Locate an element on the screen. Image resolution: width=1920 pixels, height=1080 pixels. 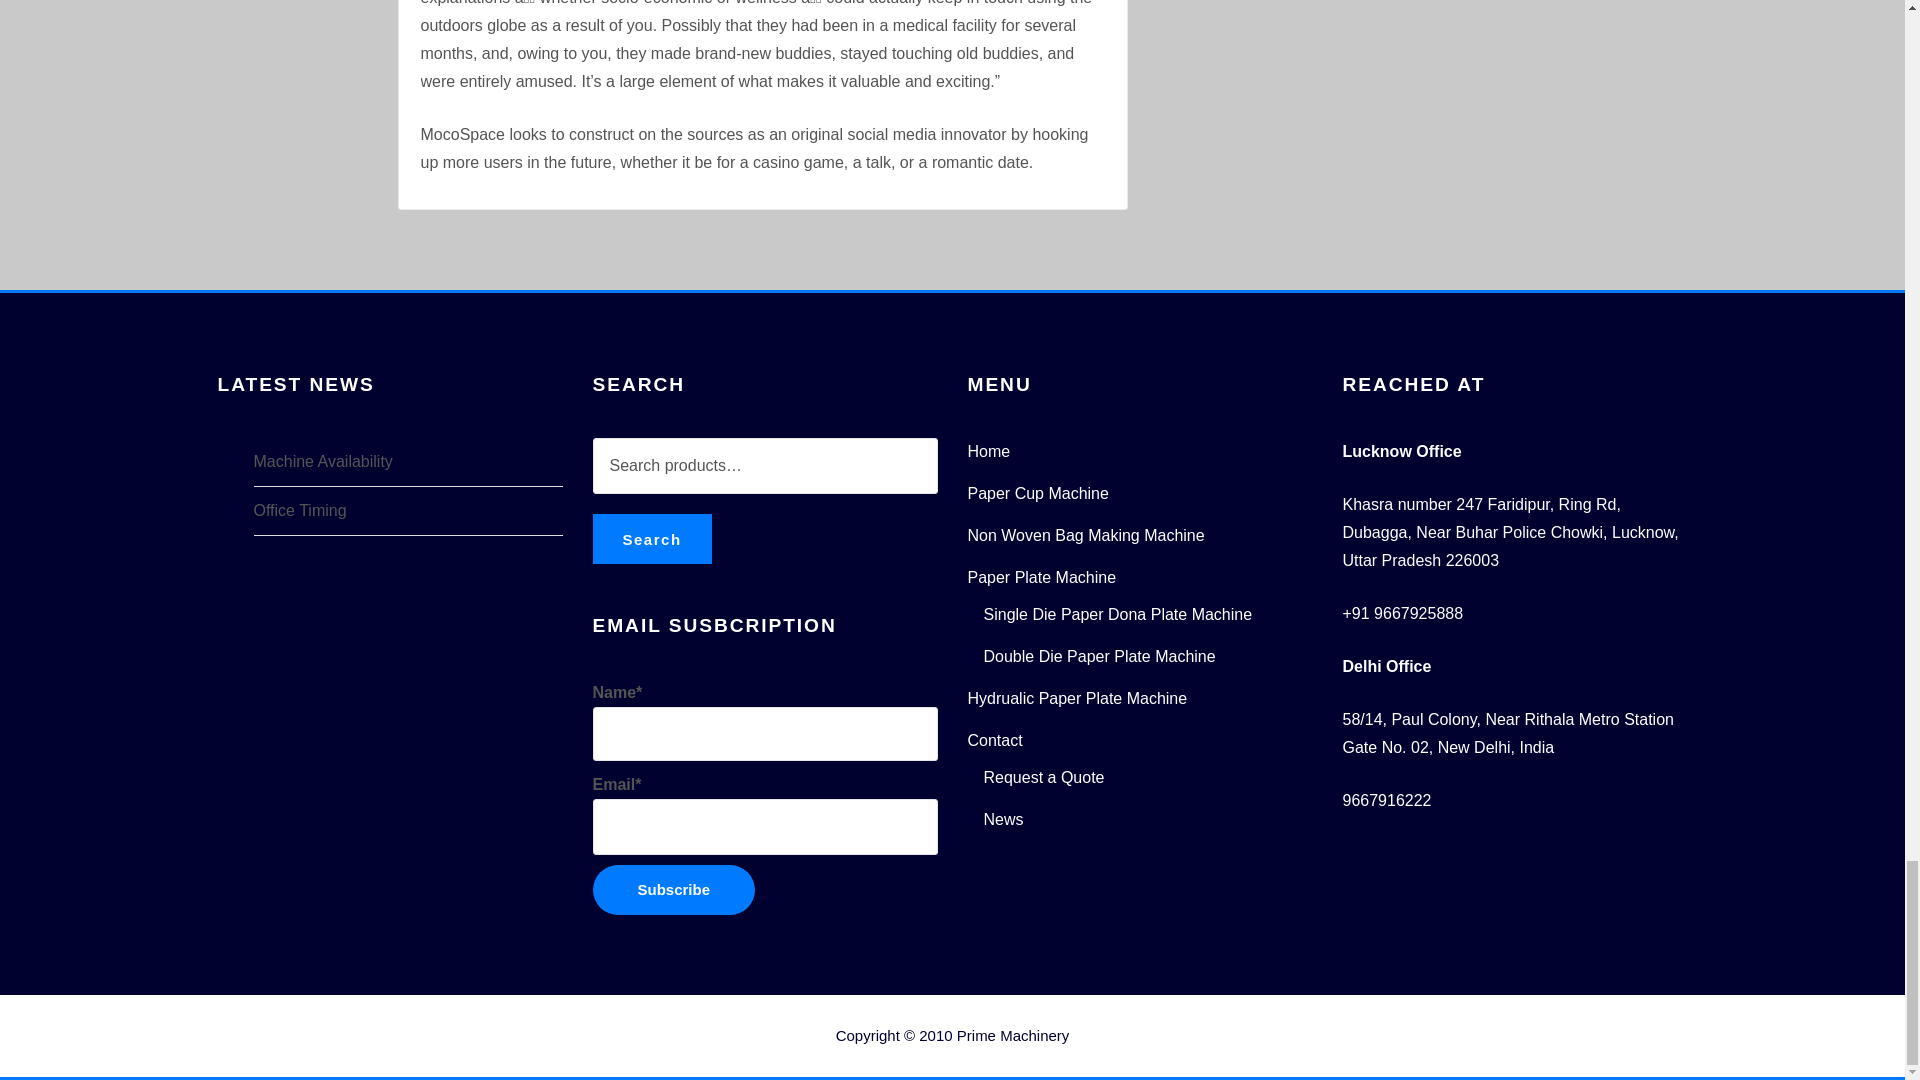
Office Timing is located at coordinates (300, 510).